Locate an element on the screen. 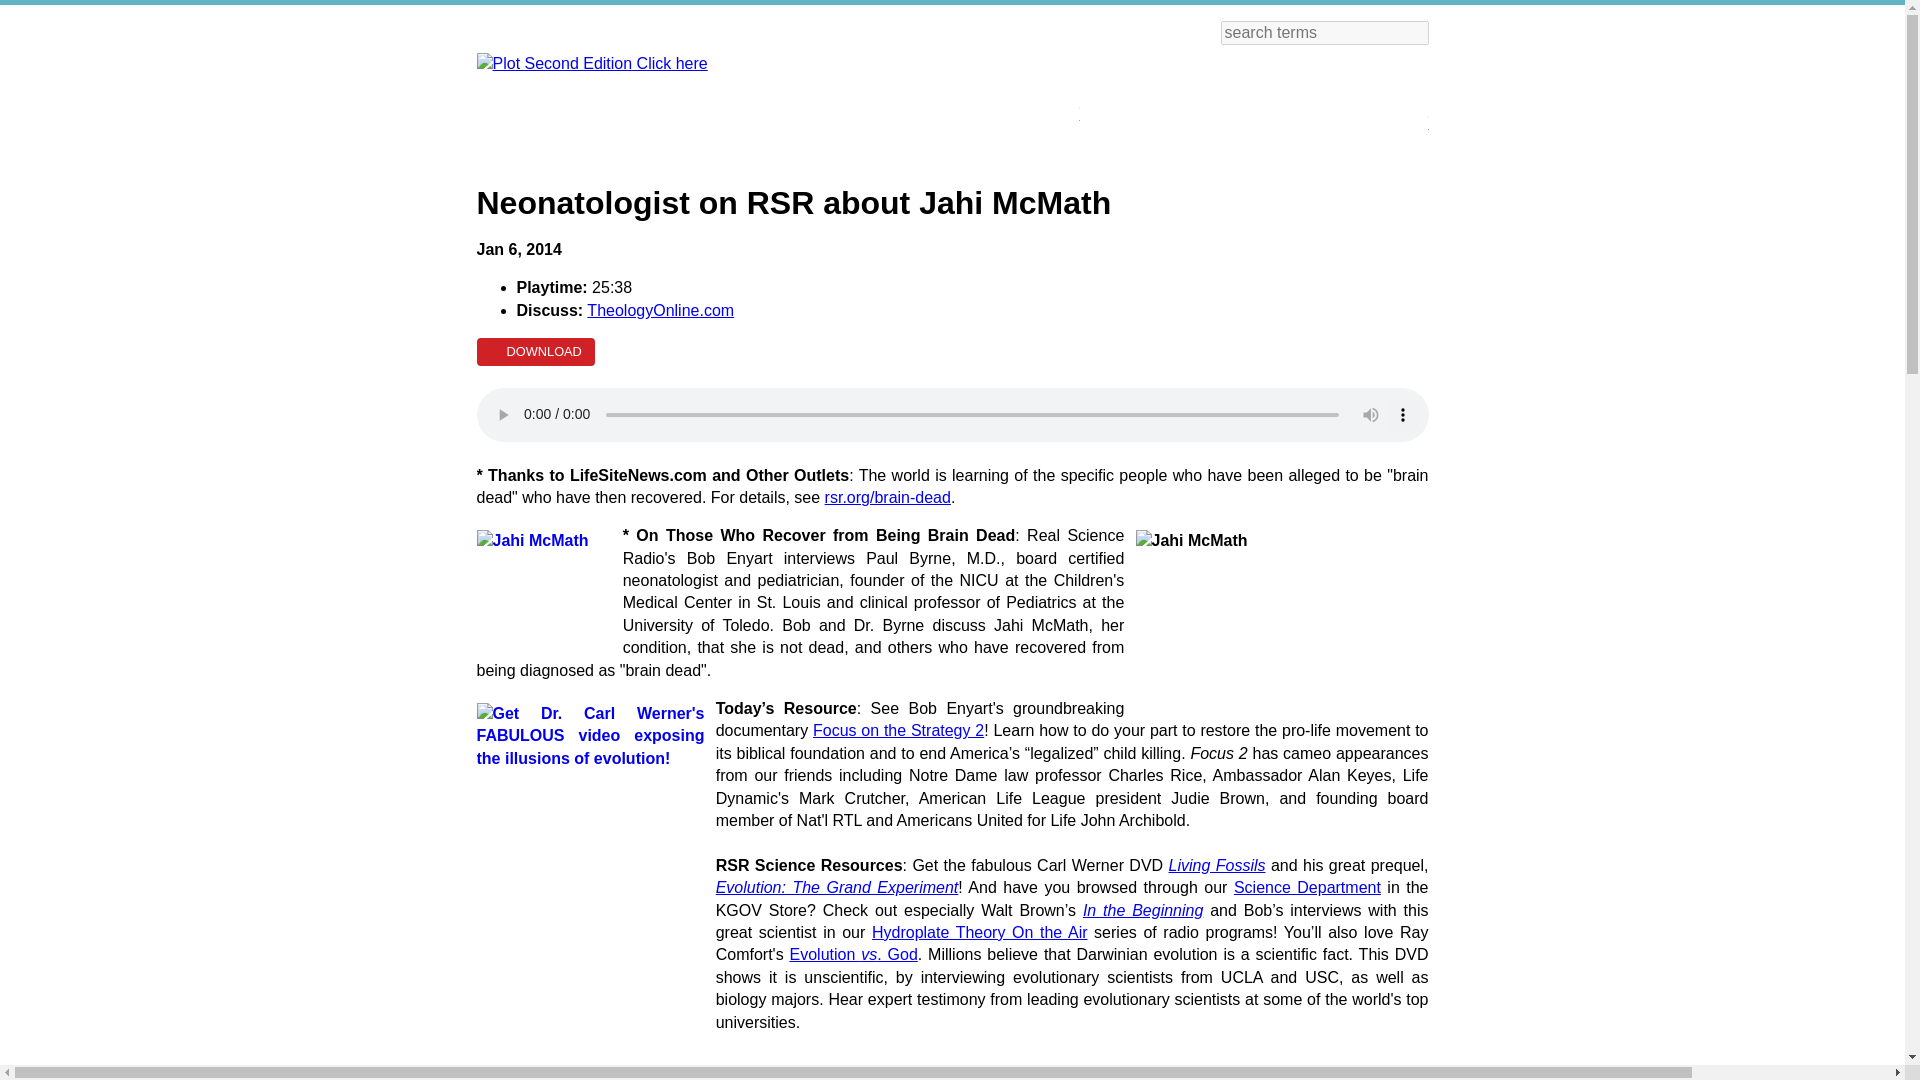 The height and width of the screenshot is (1080, 1920). Living Fossils is located at coordinates (1217, 865).